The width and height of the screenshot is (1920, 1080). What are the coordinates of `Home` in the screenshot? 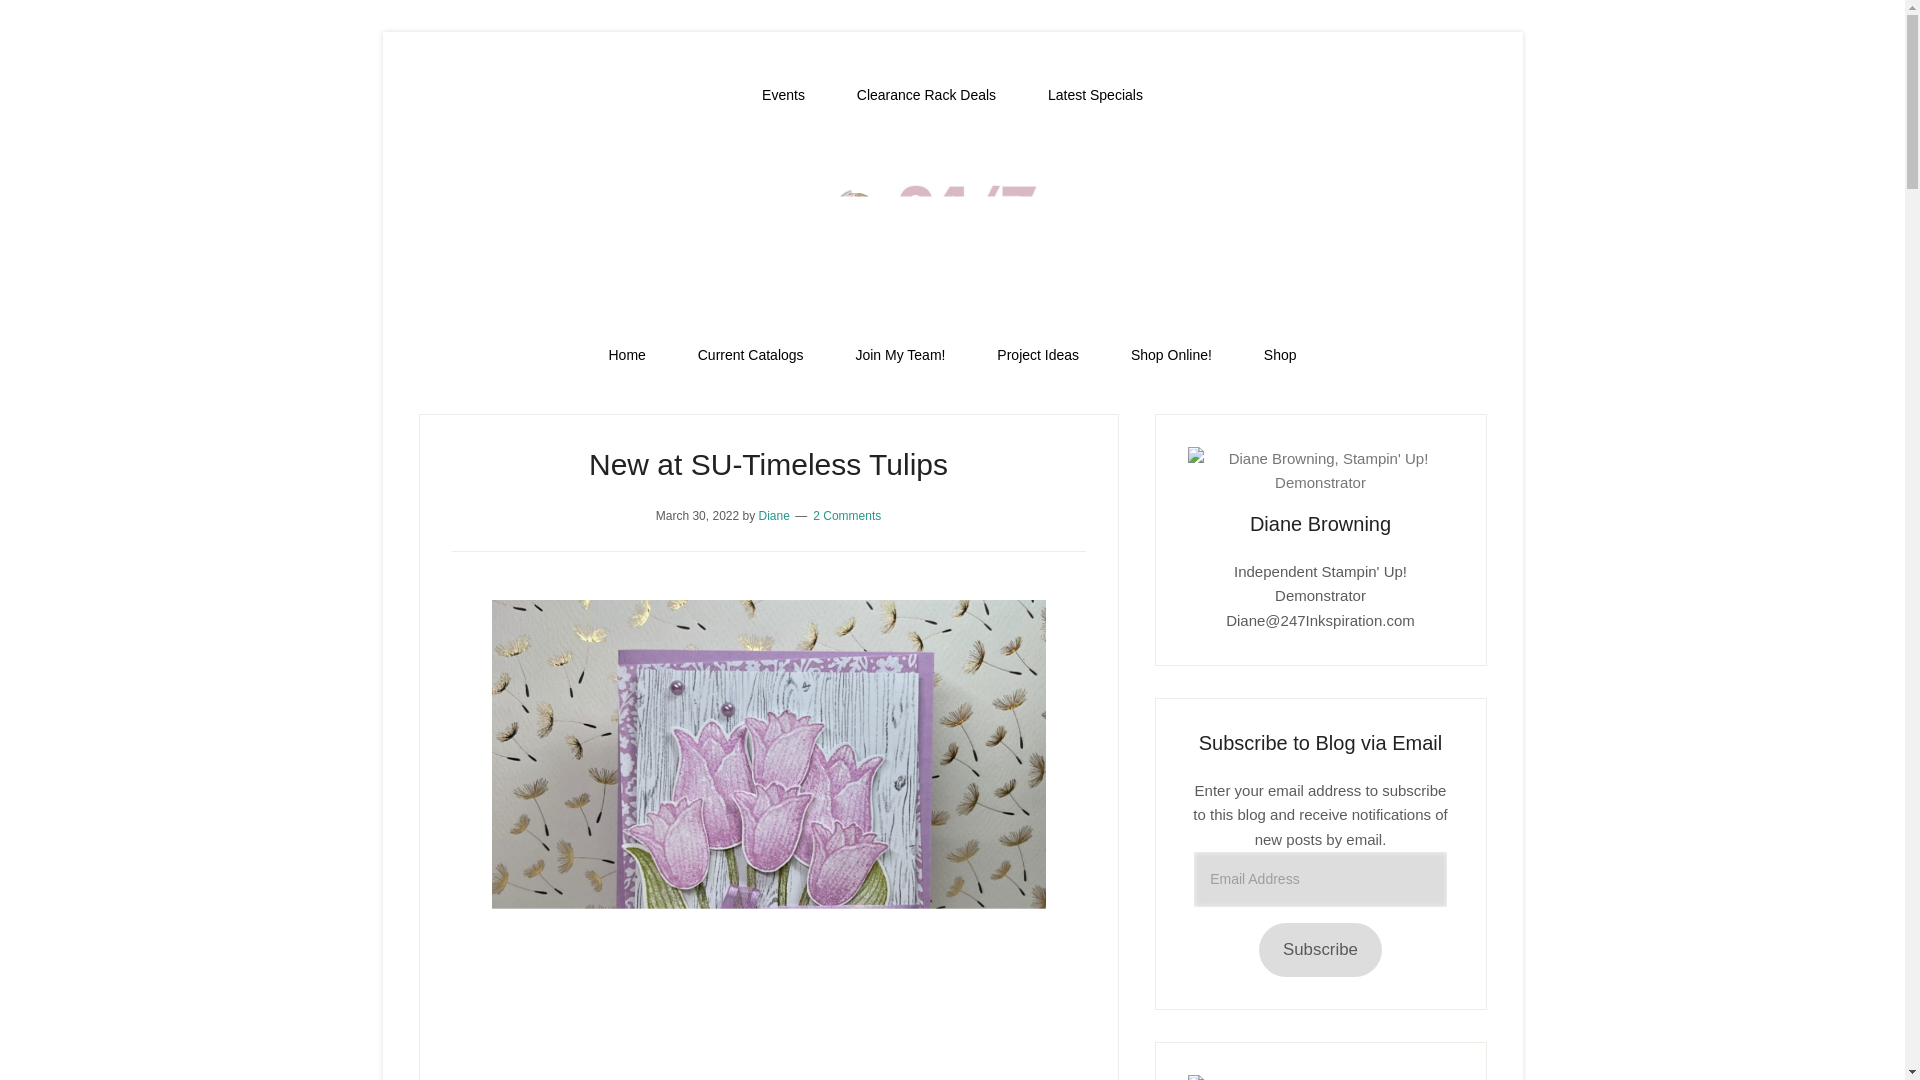 It's located at (626, 355).